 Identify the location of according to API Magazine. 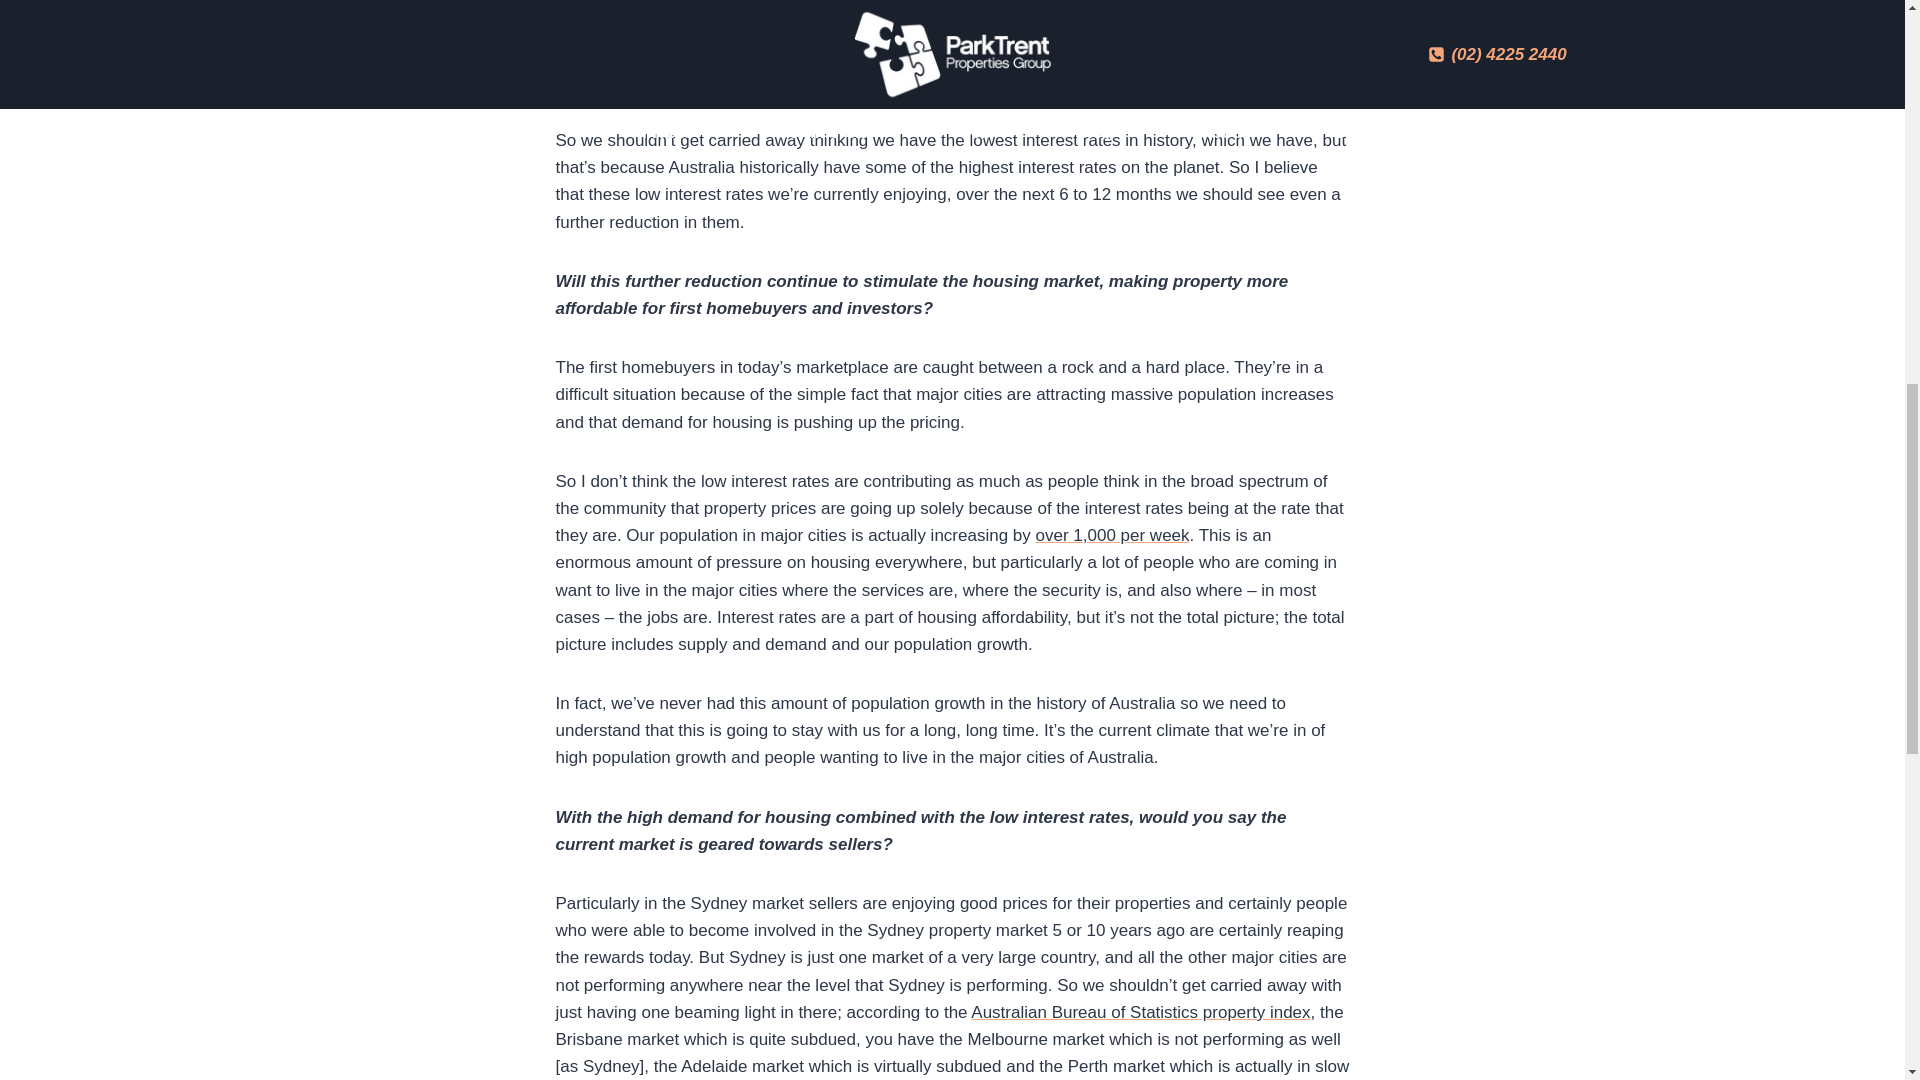
(960, 81).